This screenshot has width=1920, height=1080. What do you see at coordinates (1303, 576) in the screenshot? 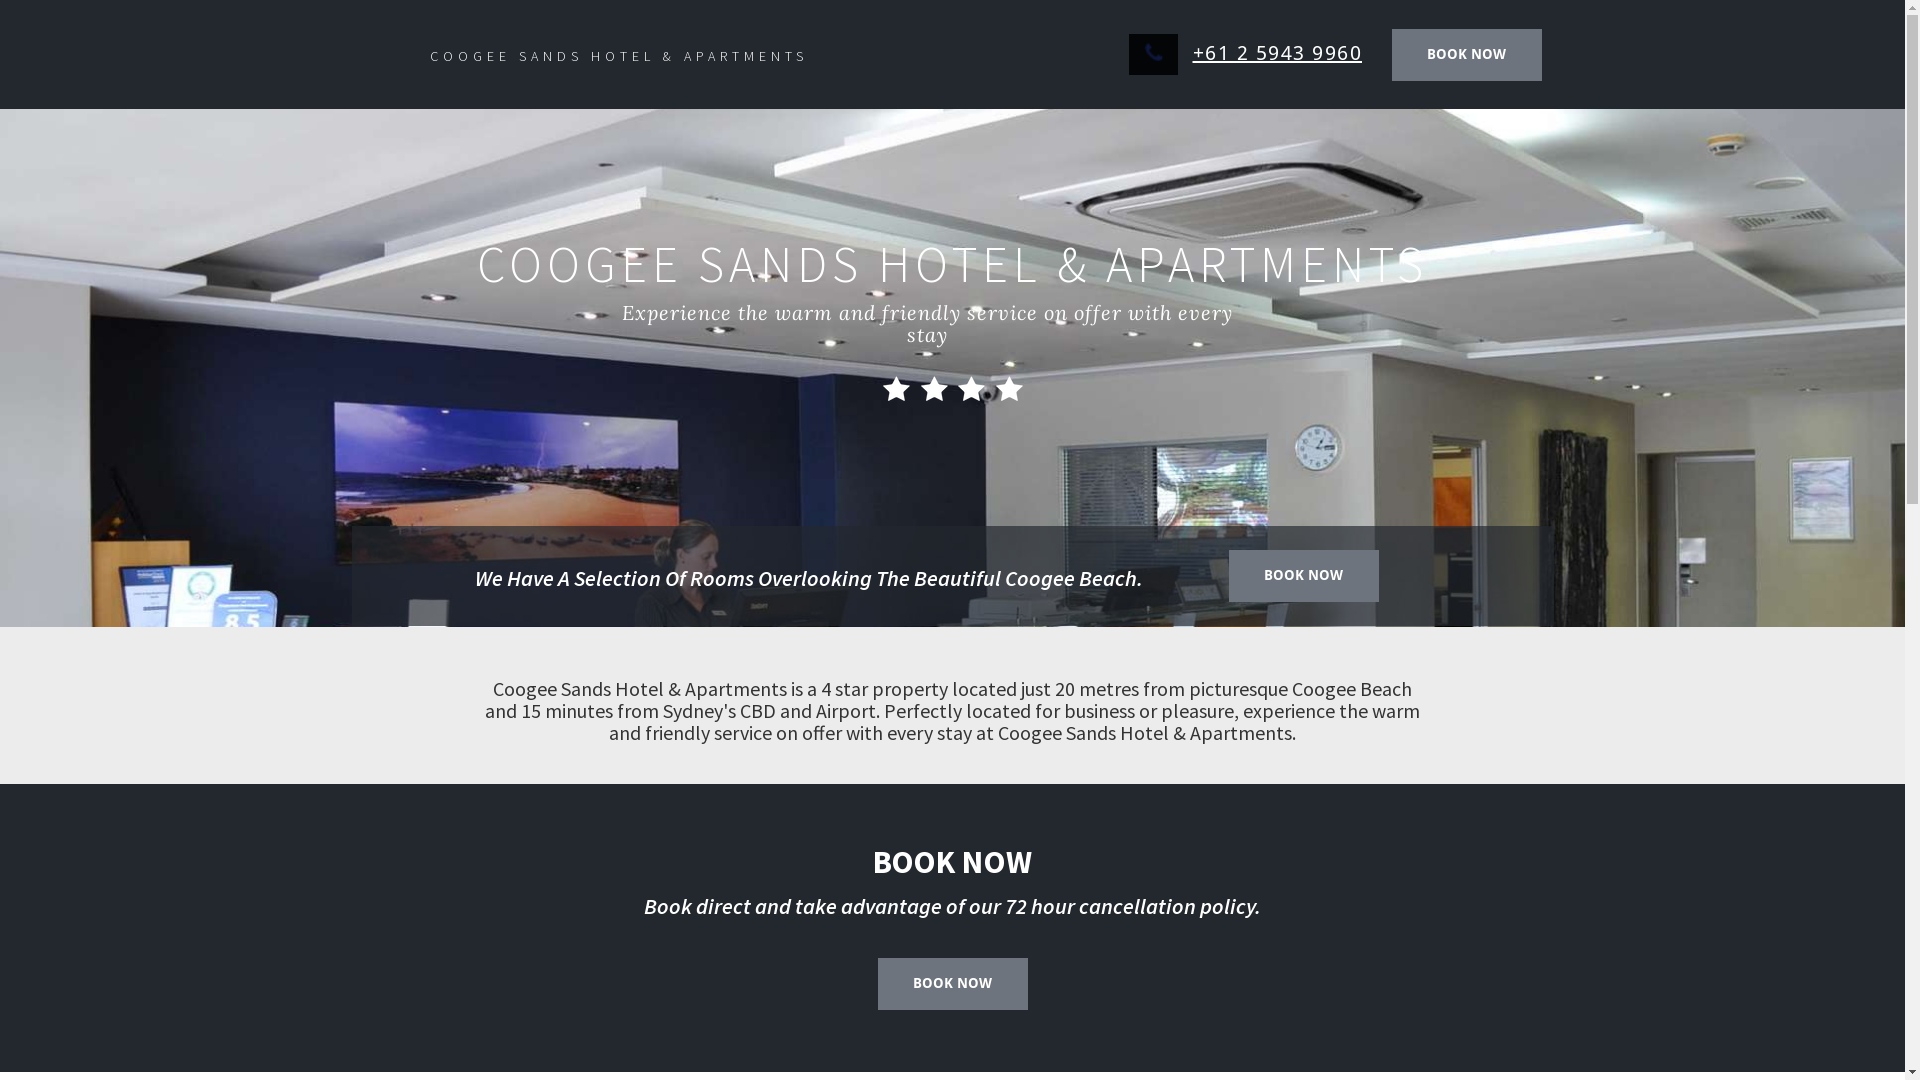
I see `BOOK NOW` at bounding box center [1303, 576].